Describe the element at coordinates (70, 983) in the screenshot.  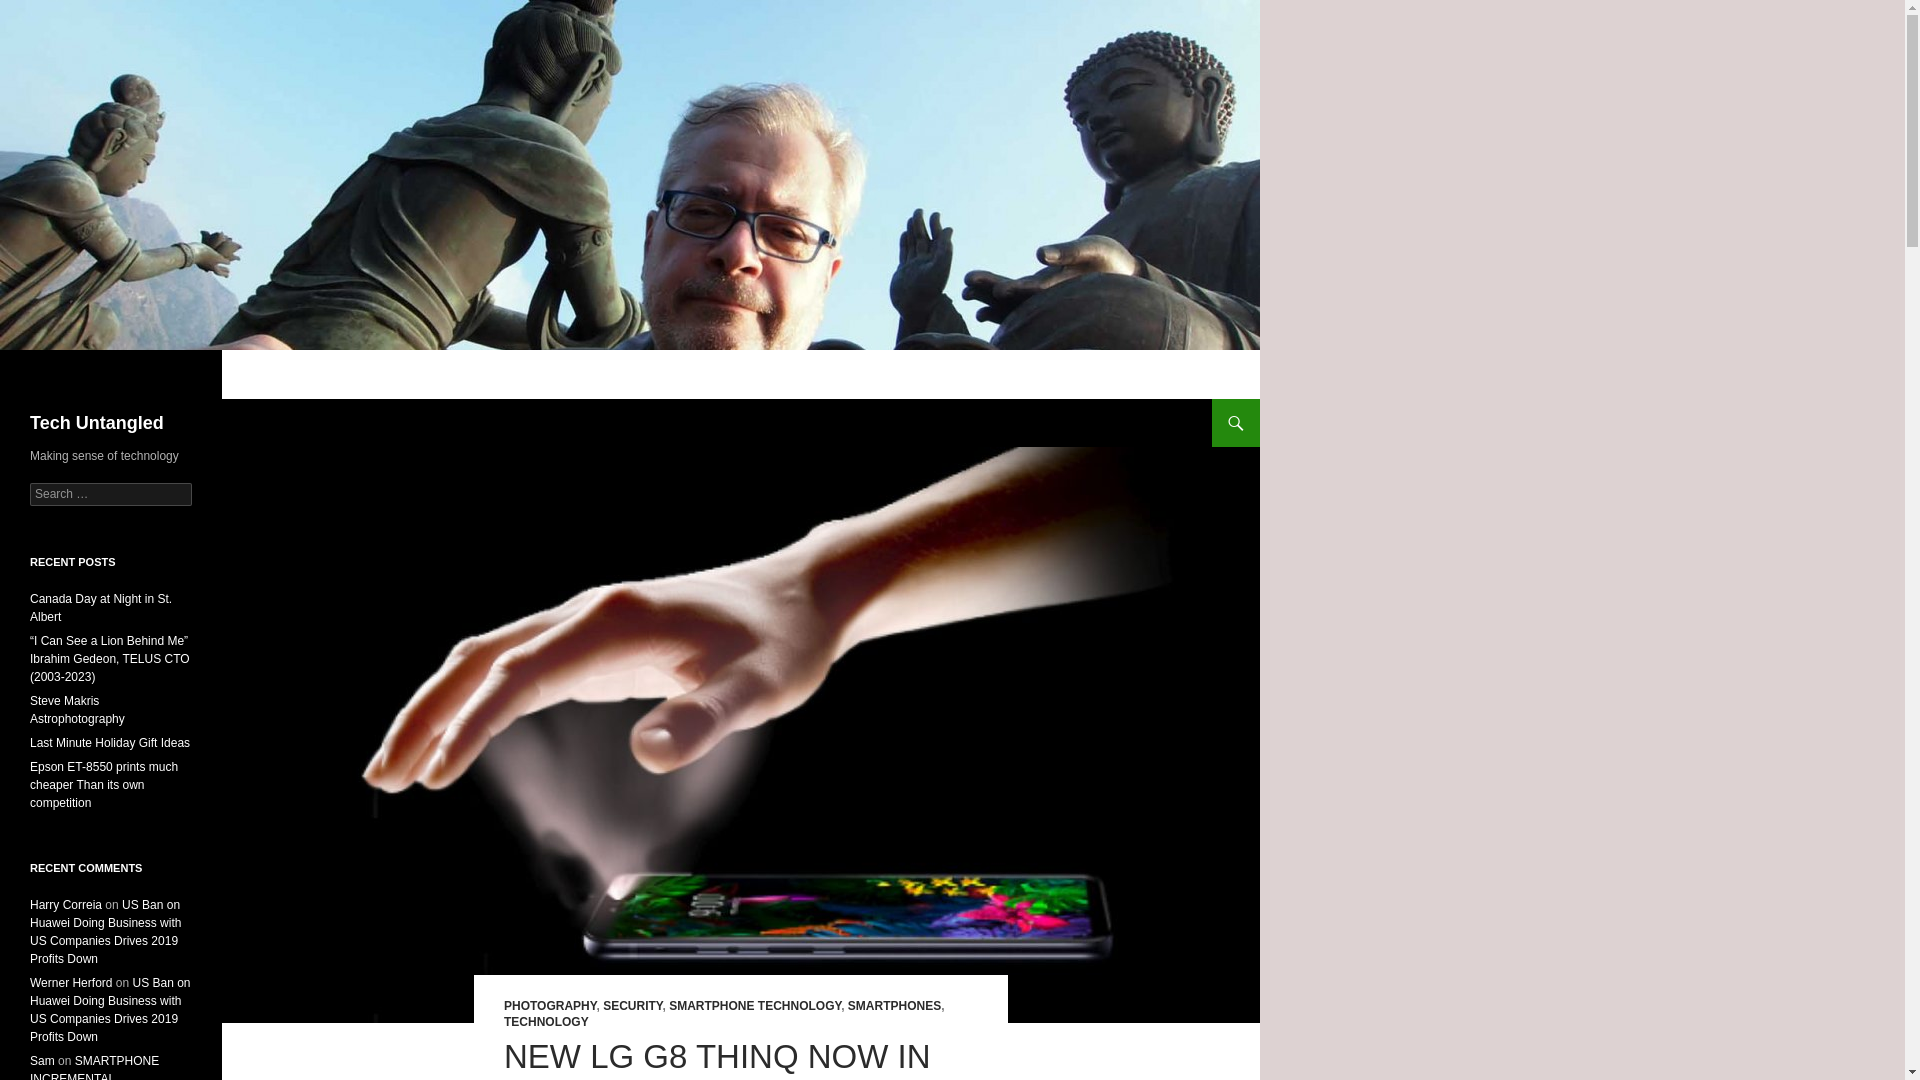
I see `Werner Herford` at that location.